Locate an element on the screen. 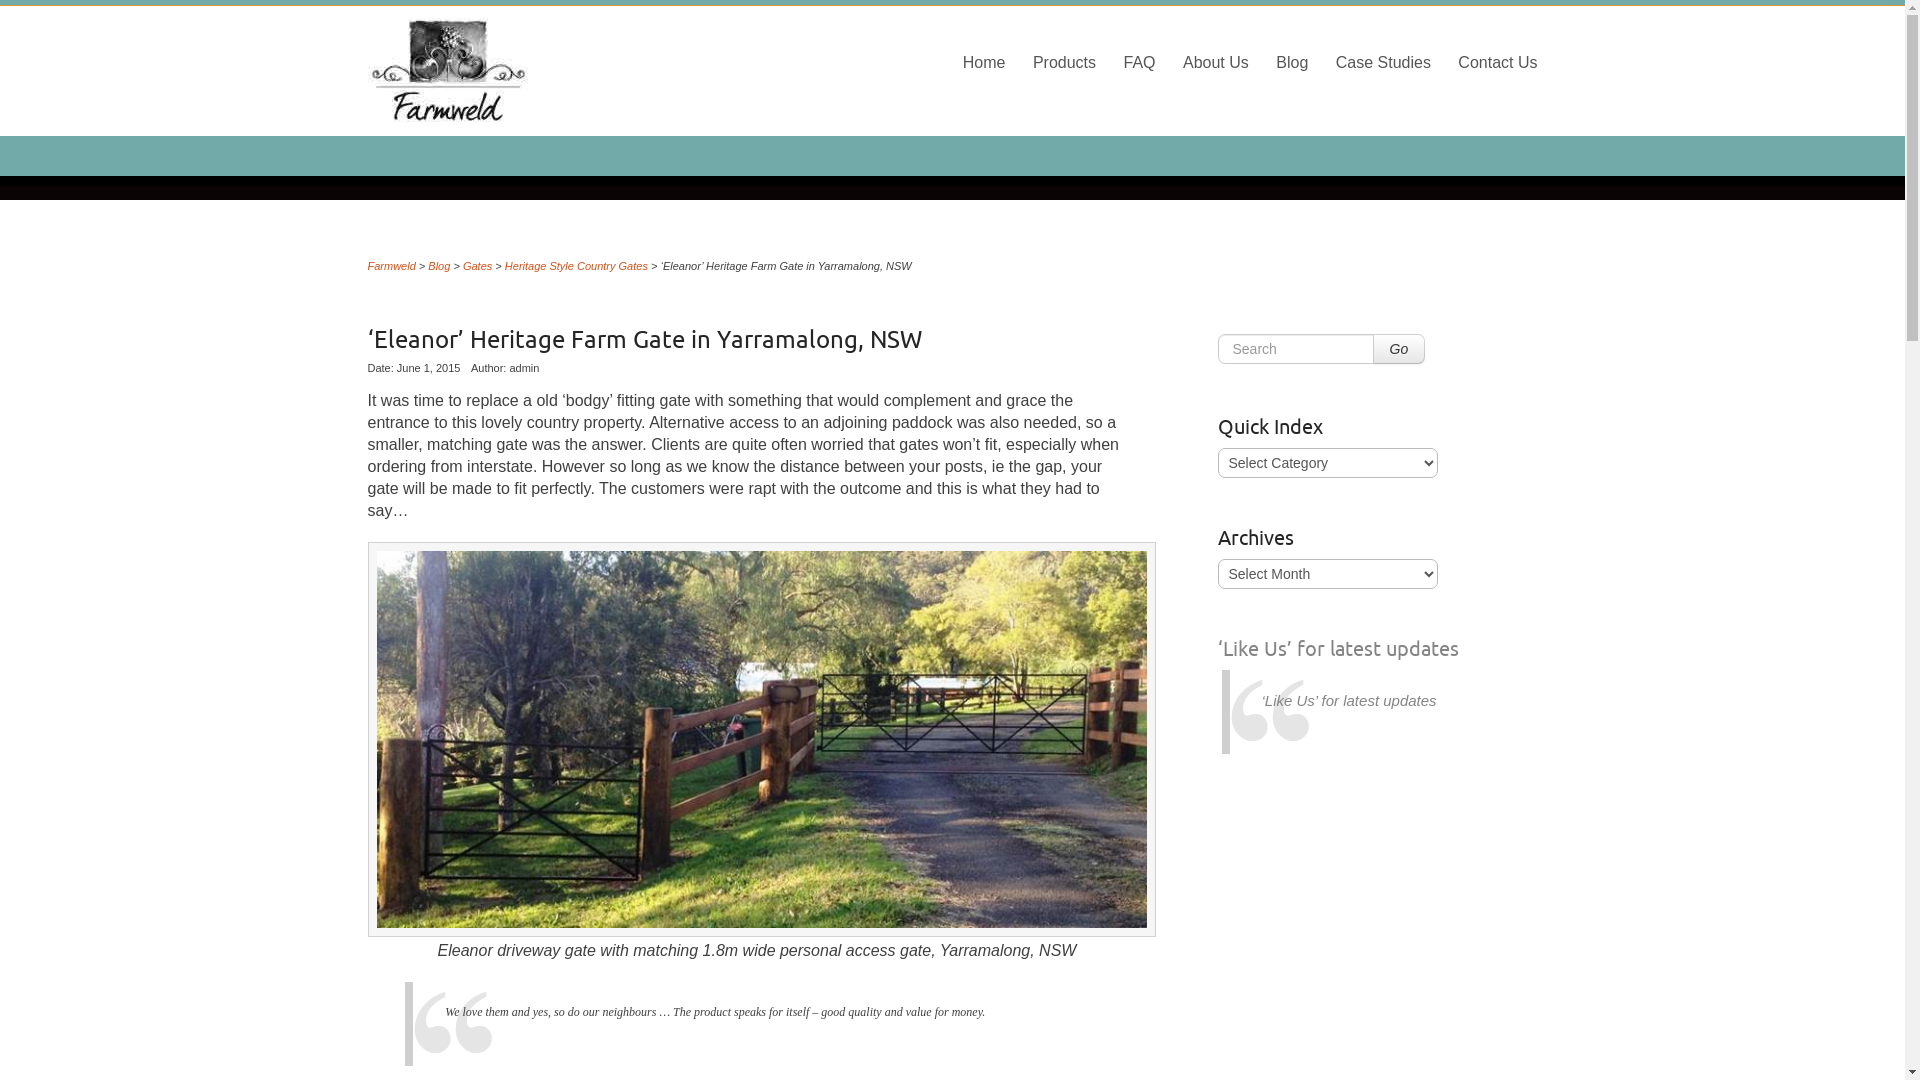  FAQ is located at coordinates (1140, 62).